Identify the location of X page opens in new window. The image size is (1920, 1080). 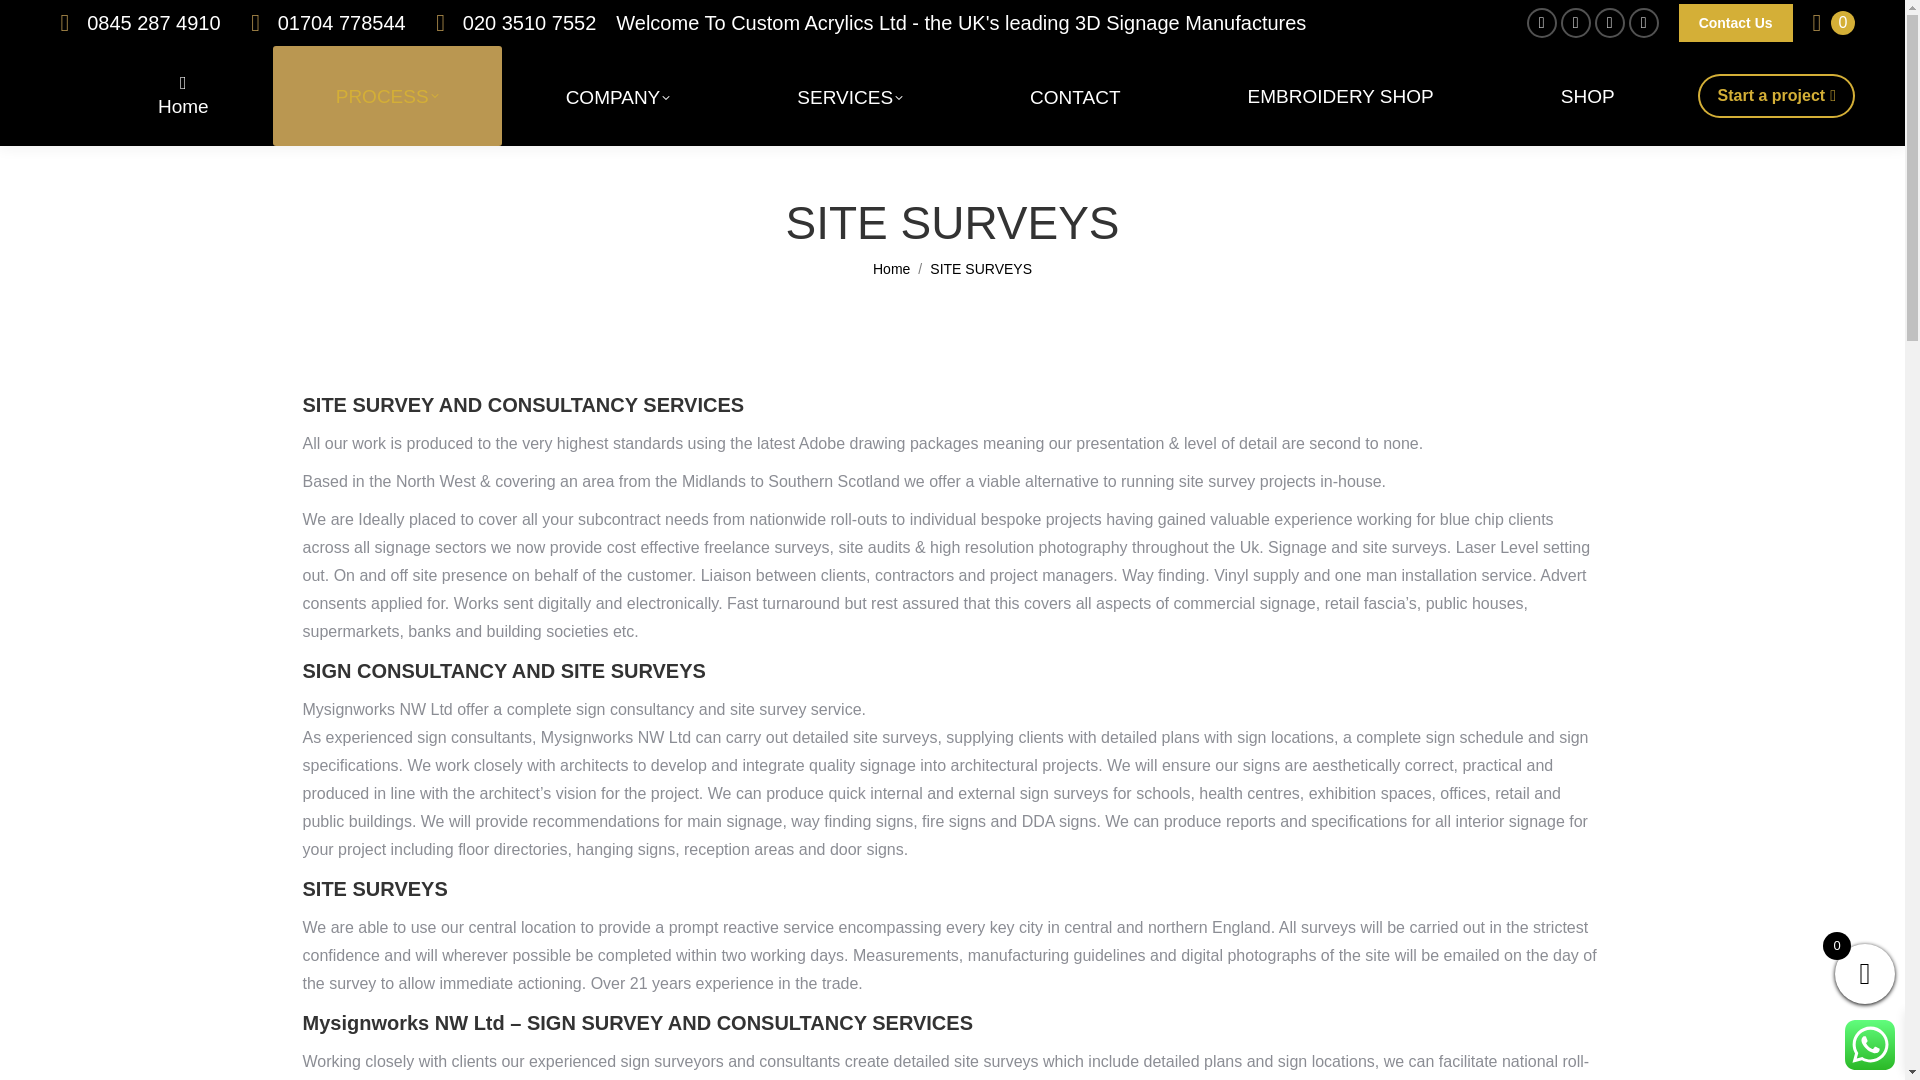
(1610, 22).